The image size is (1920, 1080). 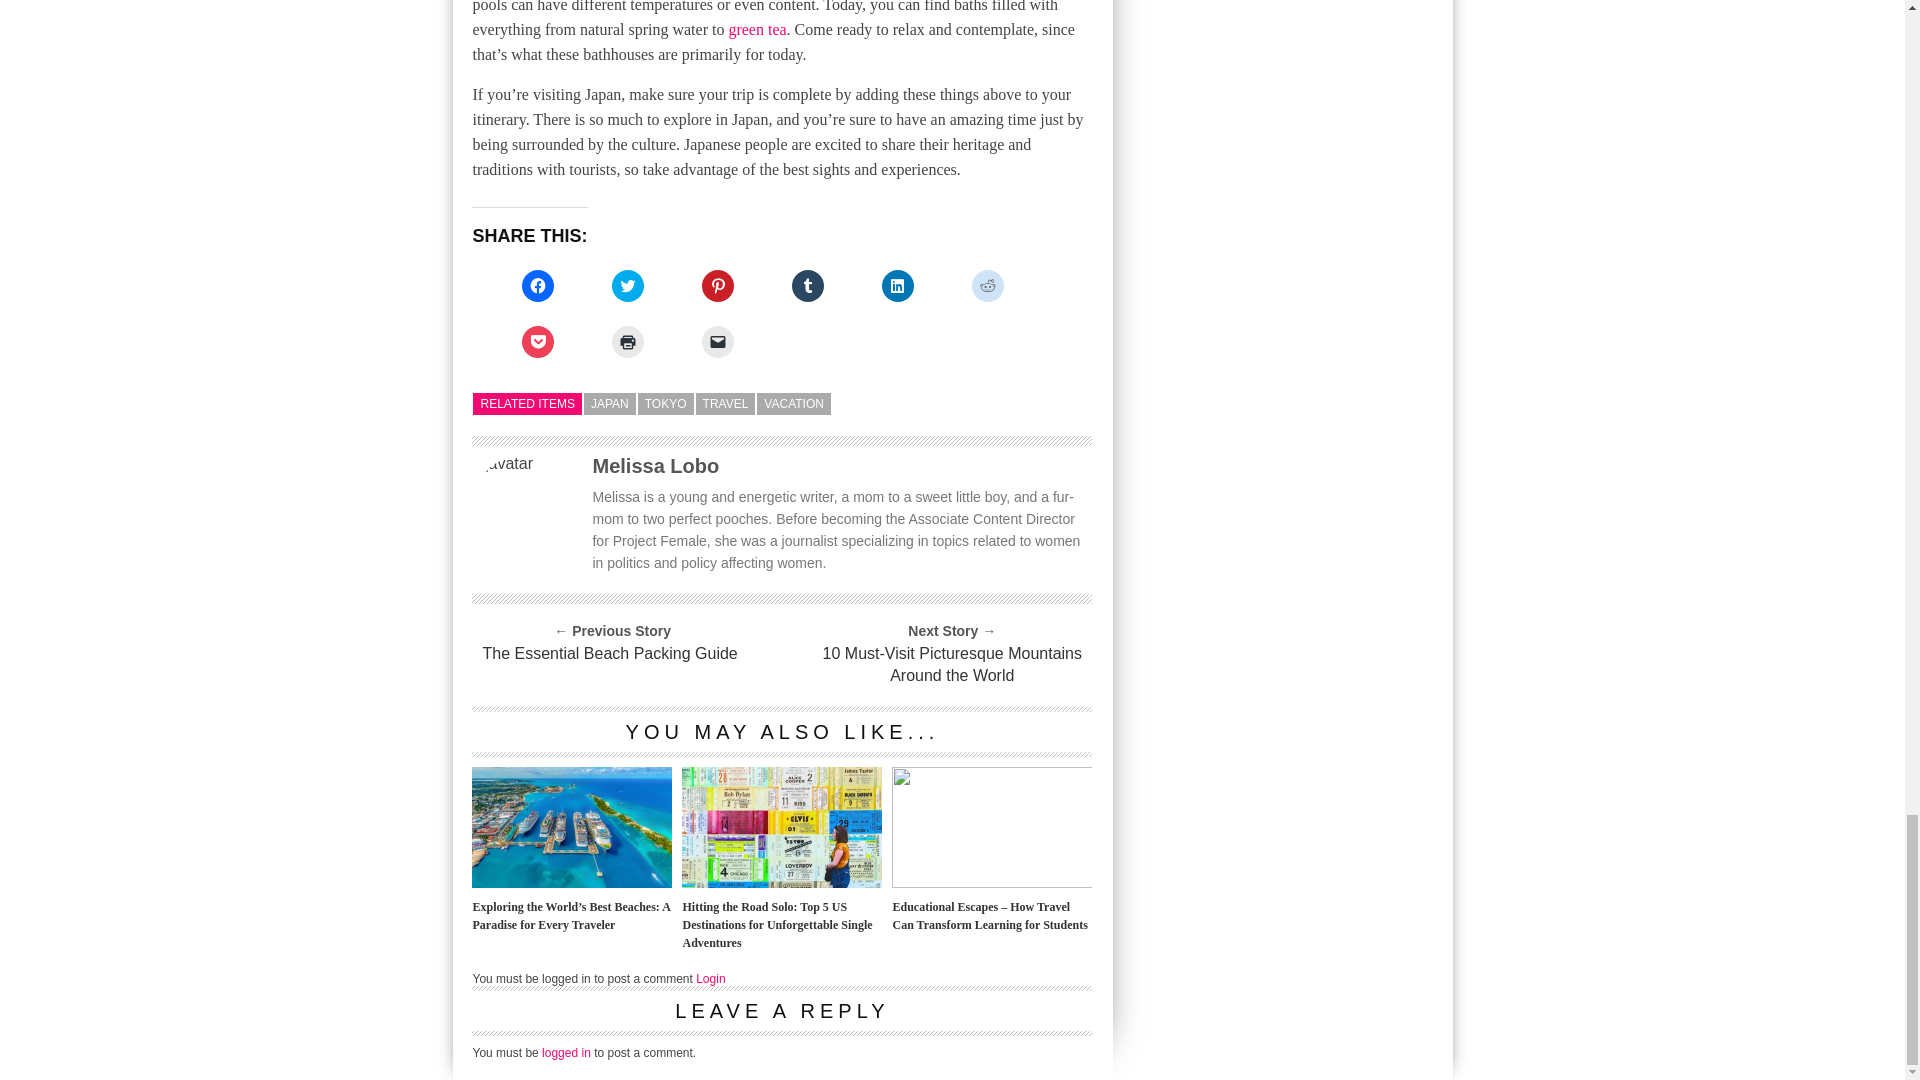 I want to click on Click to share on Tumblr, so click(x=807, y=286).